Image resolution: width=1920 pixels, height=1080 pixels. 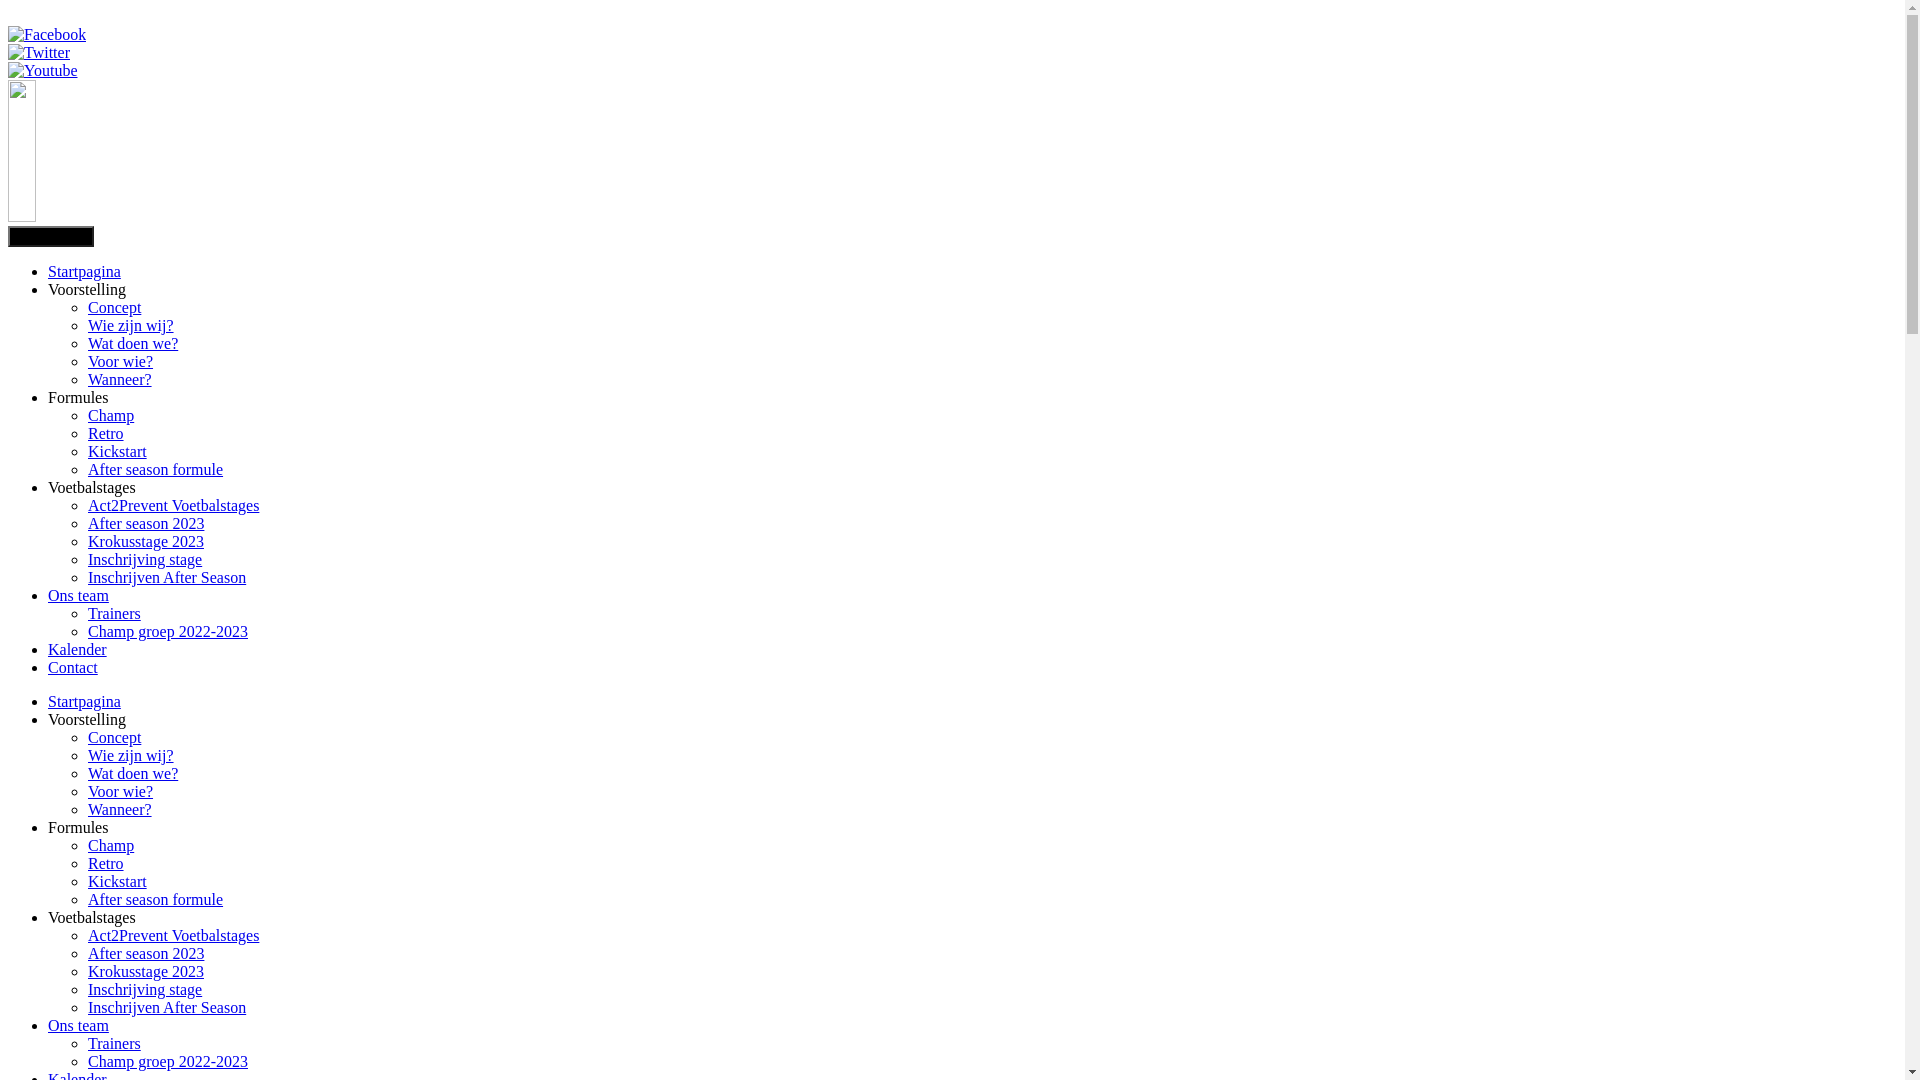 What do you see at coordinates (92, 488) in the screenshot?
I see `Voetbalstages` at bounding box center [92, 488].